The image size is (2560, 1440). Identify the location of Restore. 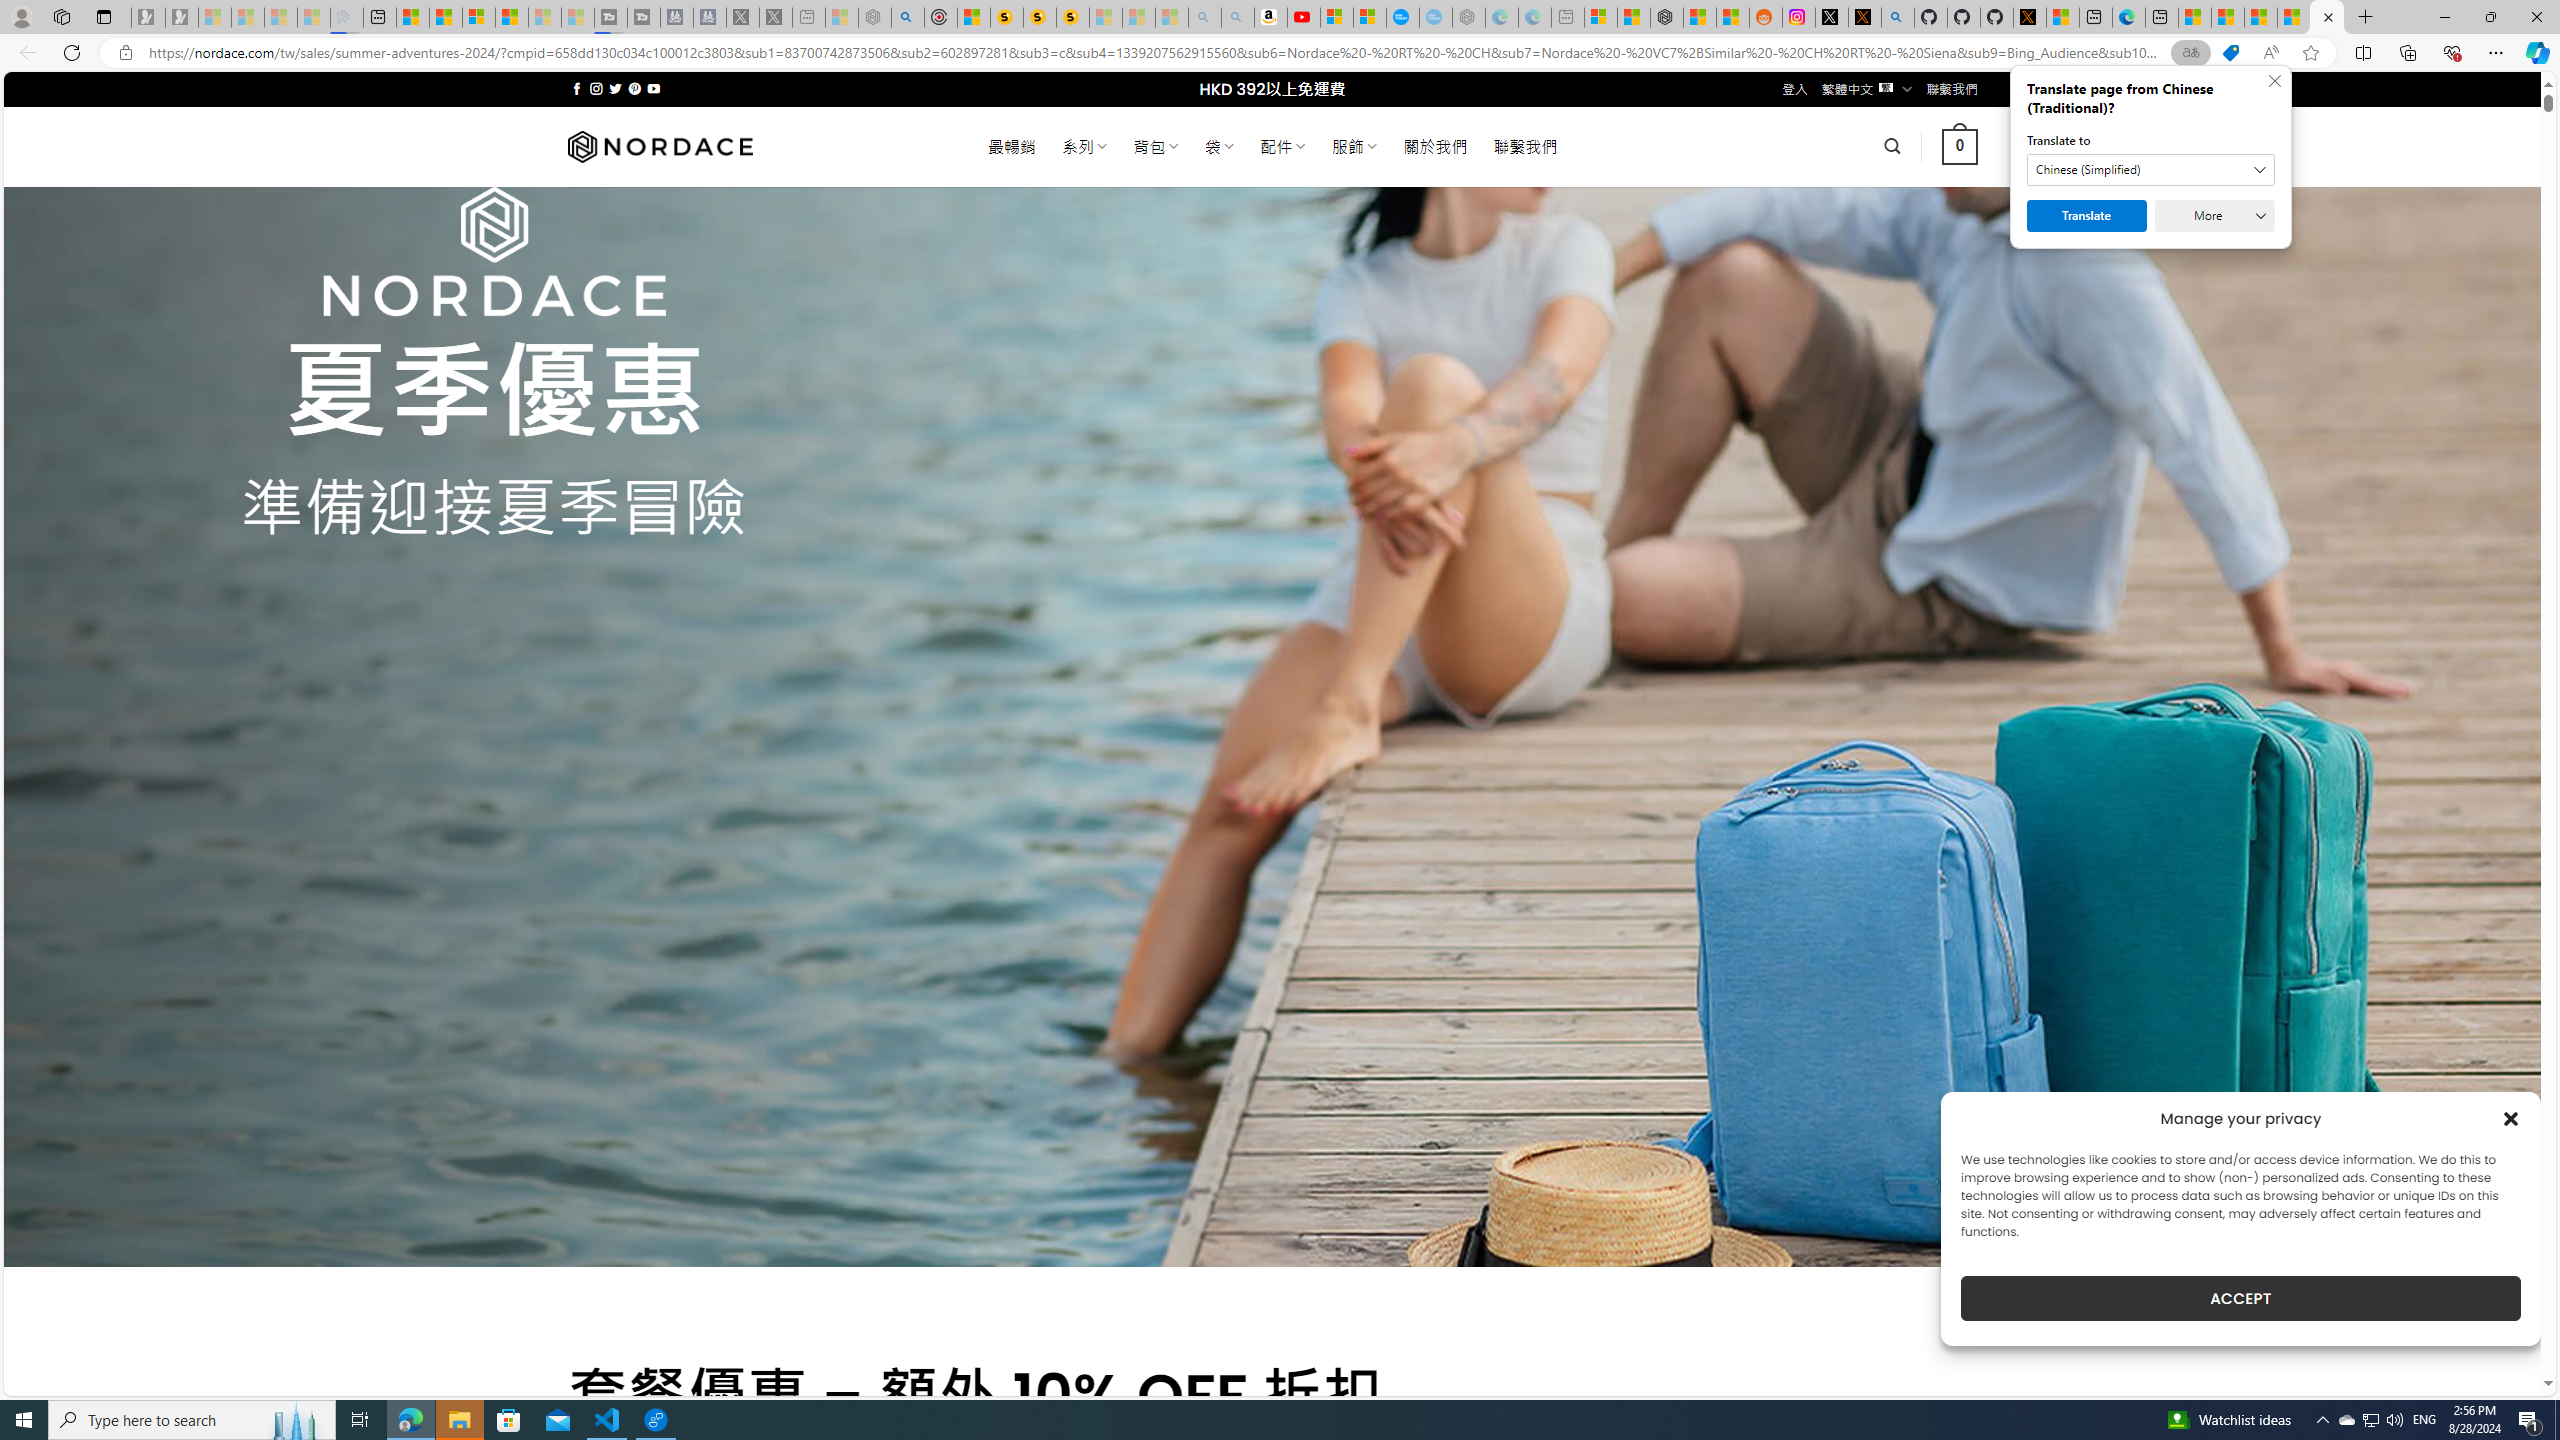
(2490, 17).